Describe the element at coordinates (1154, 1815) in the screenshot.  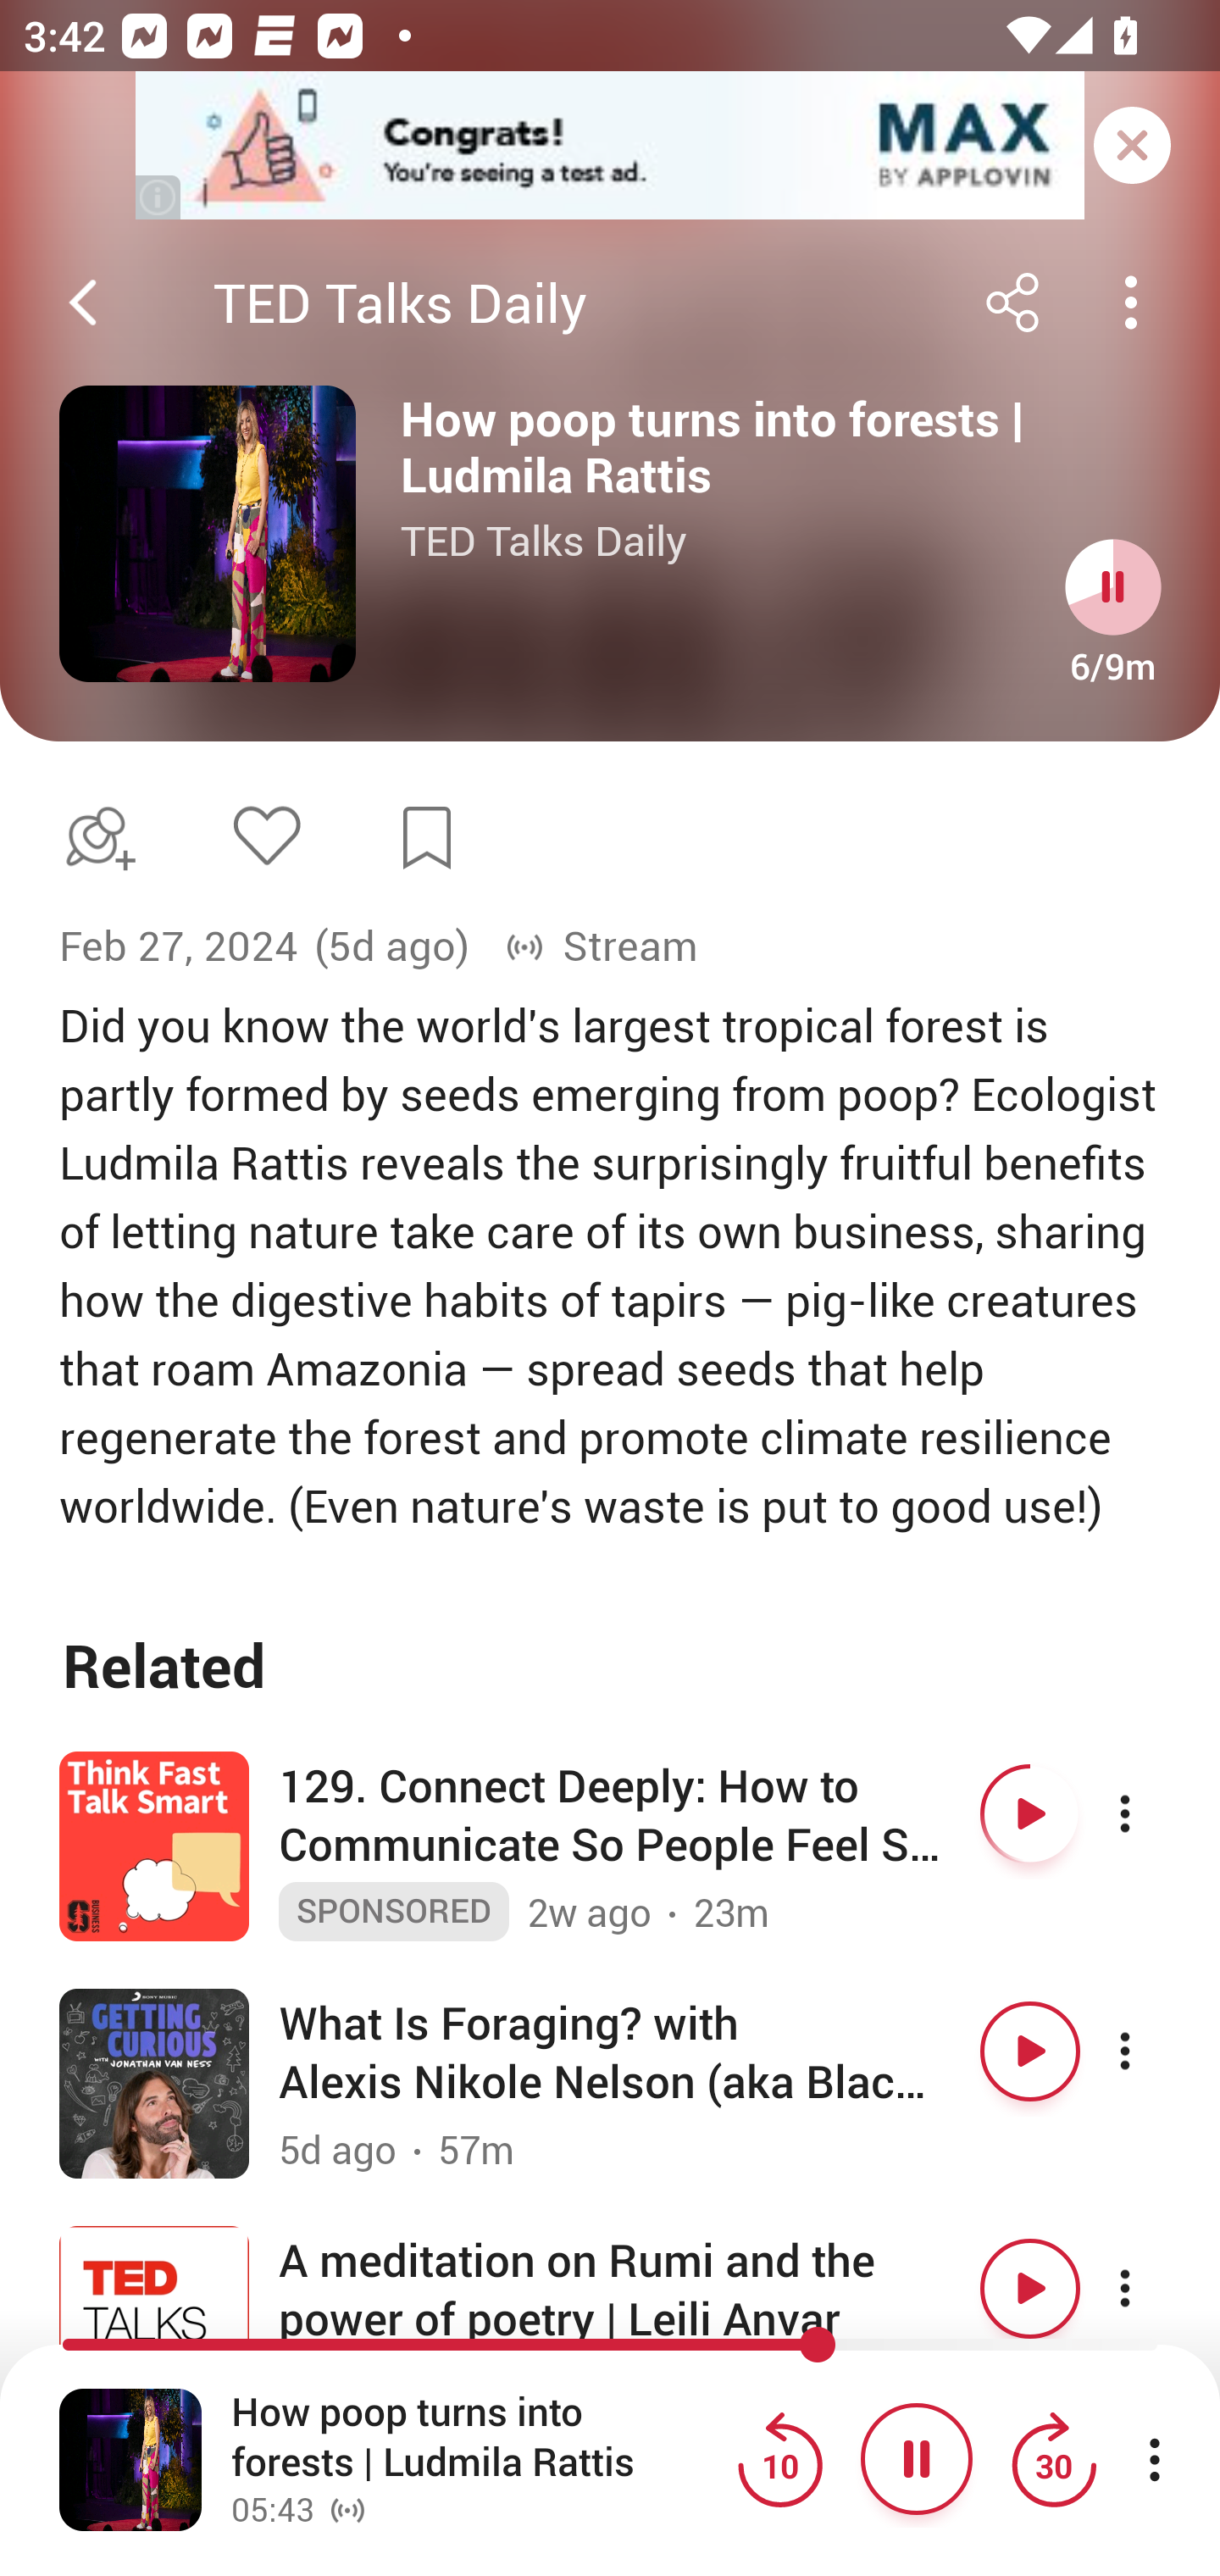
I see `More options` at that location.